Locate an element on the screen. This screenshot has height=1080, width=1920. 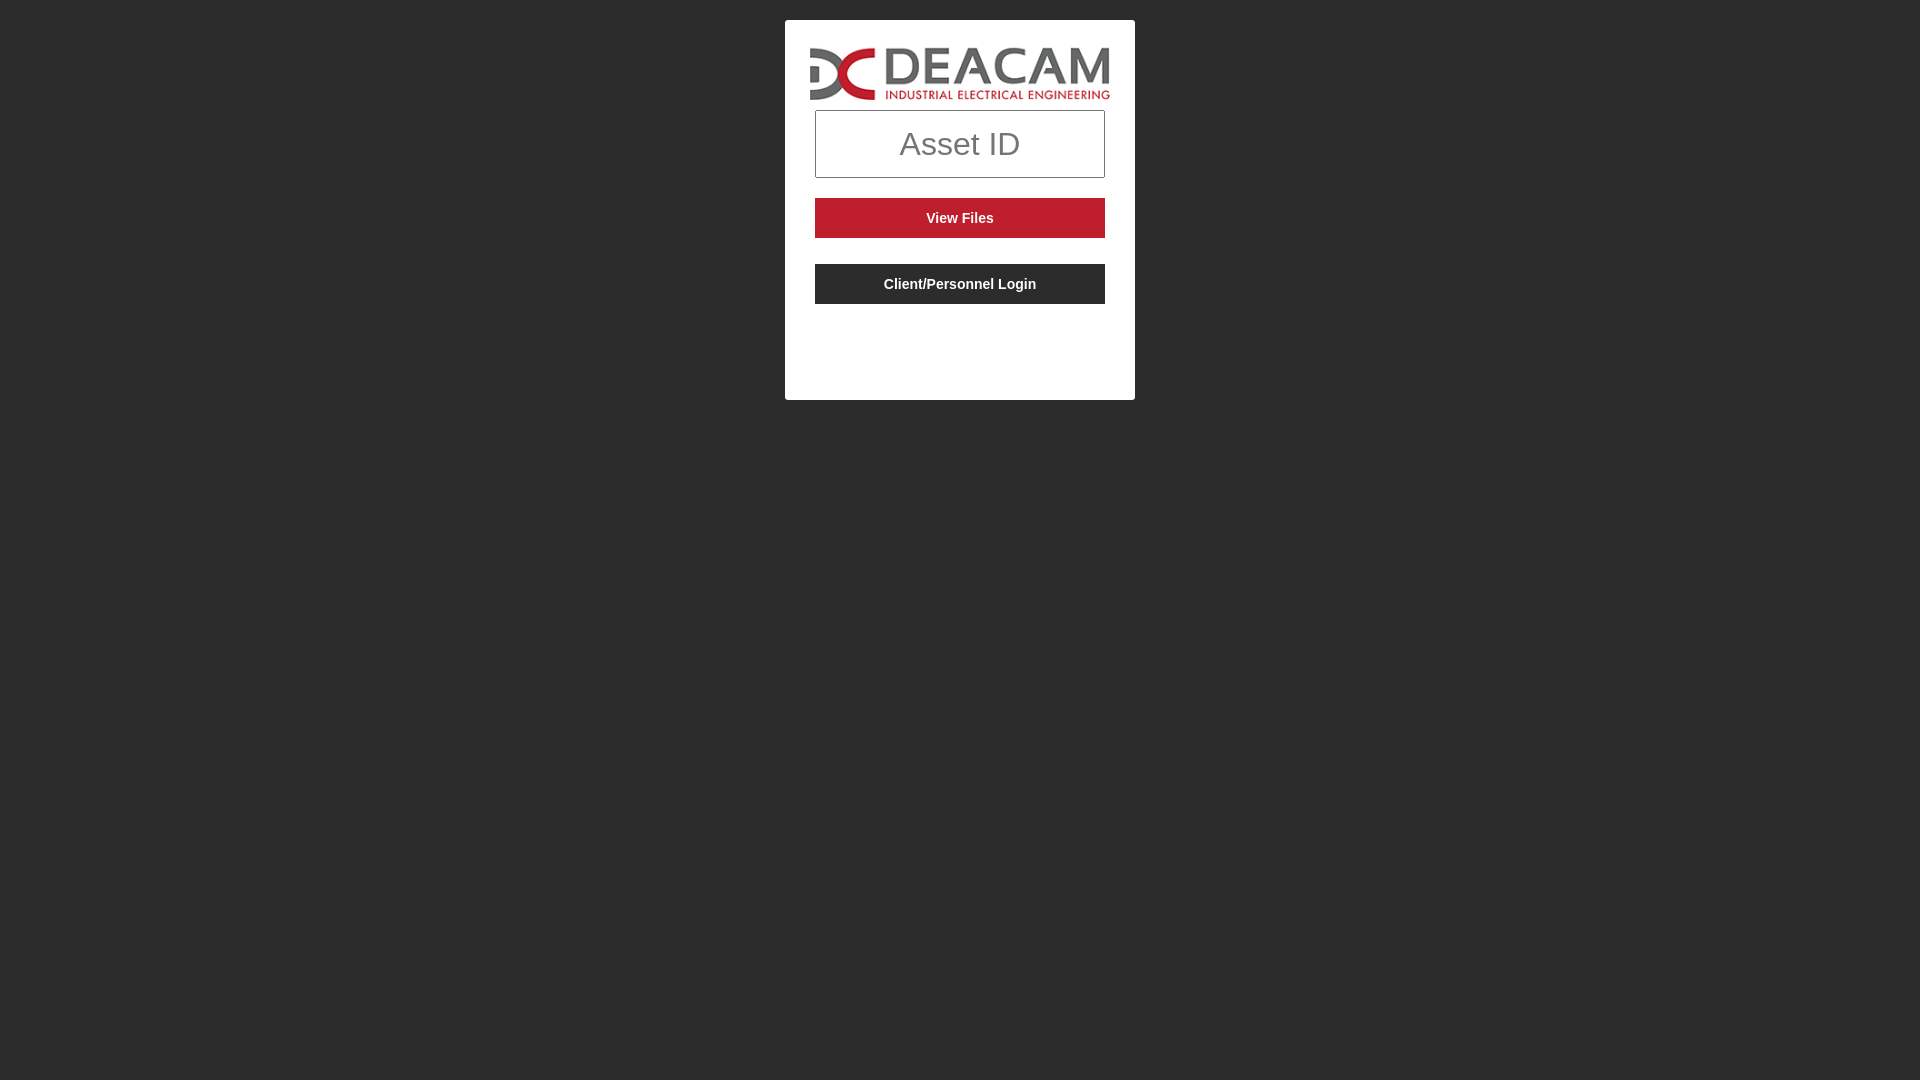
View Files is located at coordinates (960, 218).